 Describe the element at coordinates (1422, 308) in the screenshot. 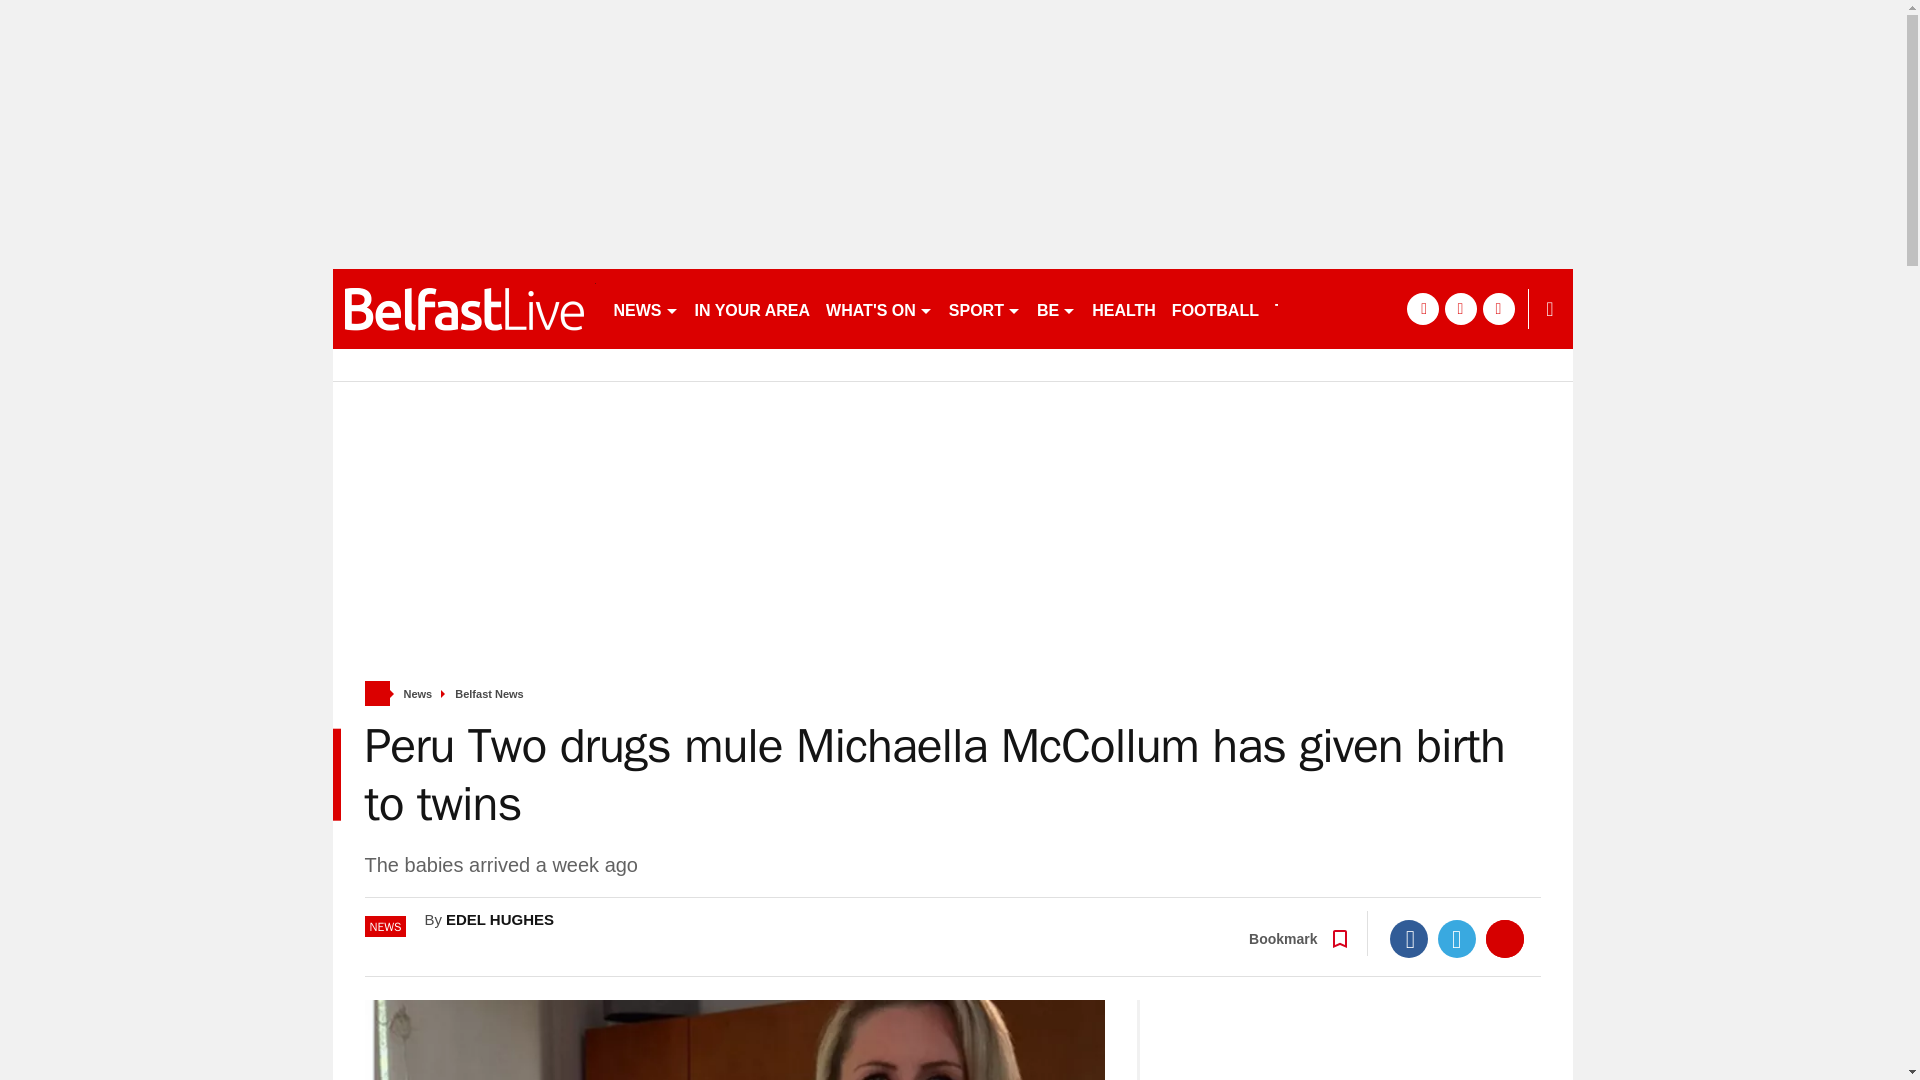

I see `facebook` at that location.